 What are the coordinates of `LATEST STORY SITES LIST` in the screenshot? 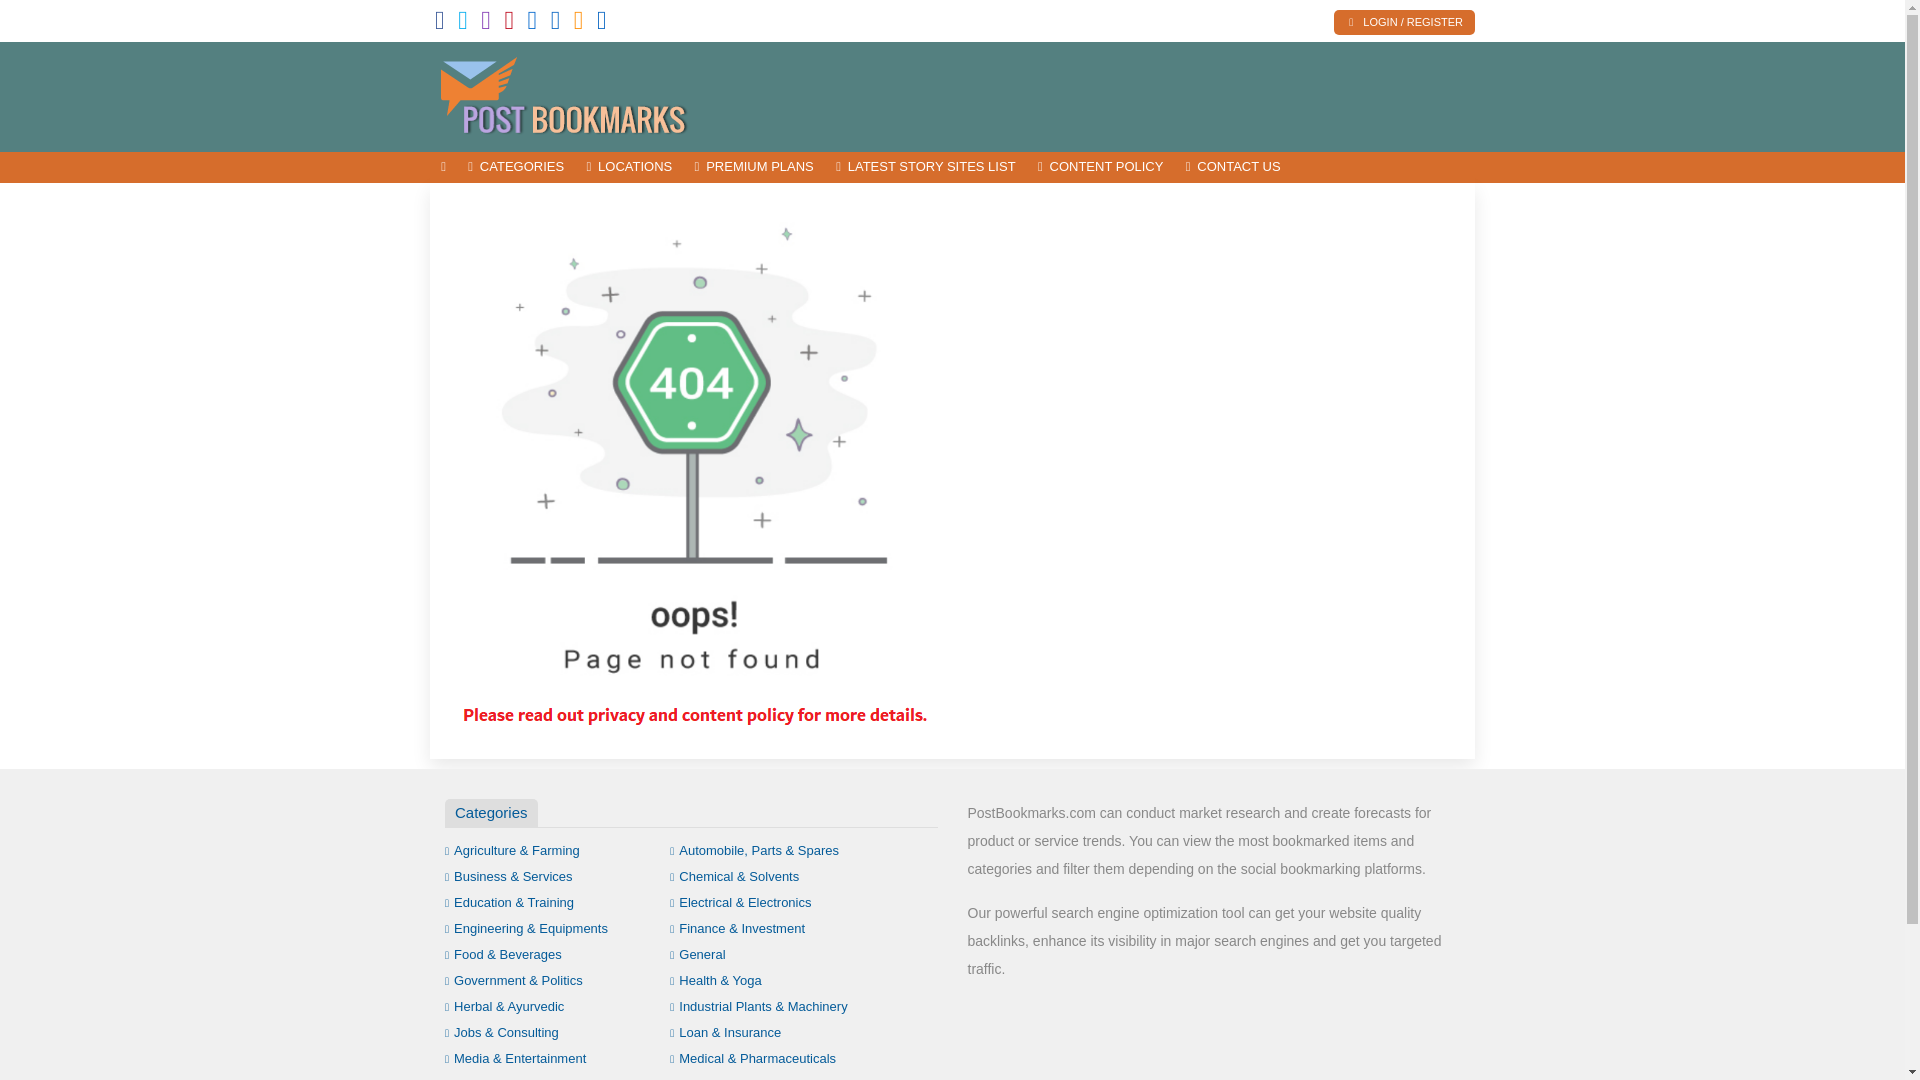 It's located at (926, 167).